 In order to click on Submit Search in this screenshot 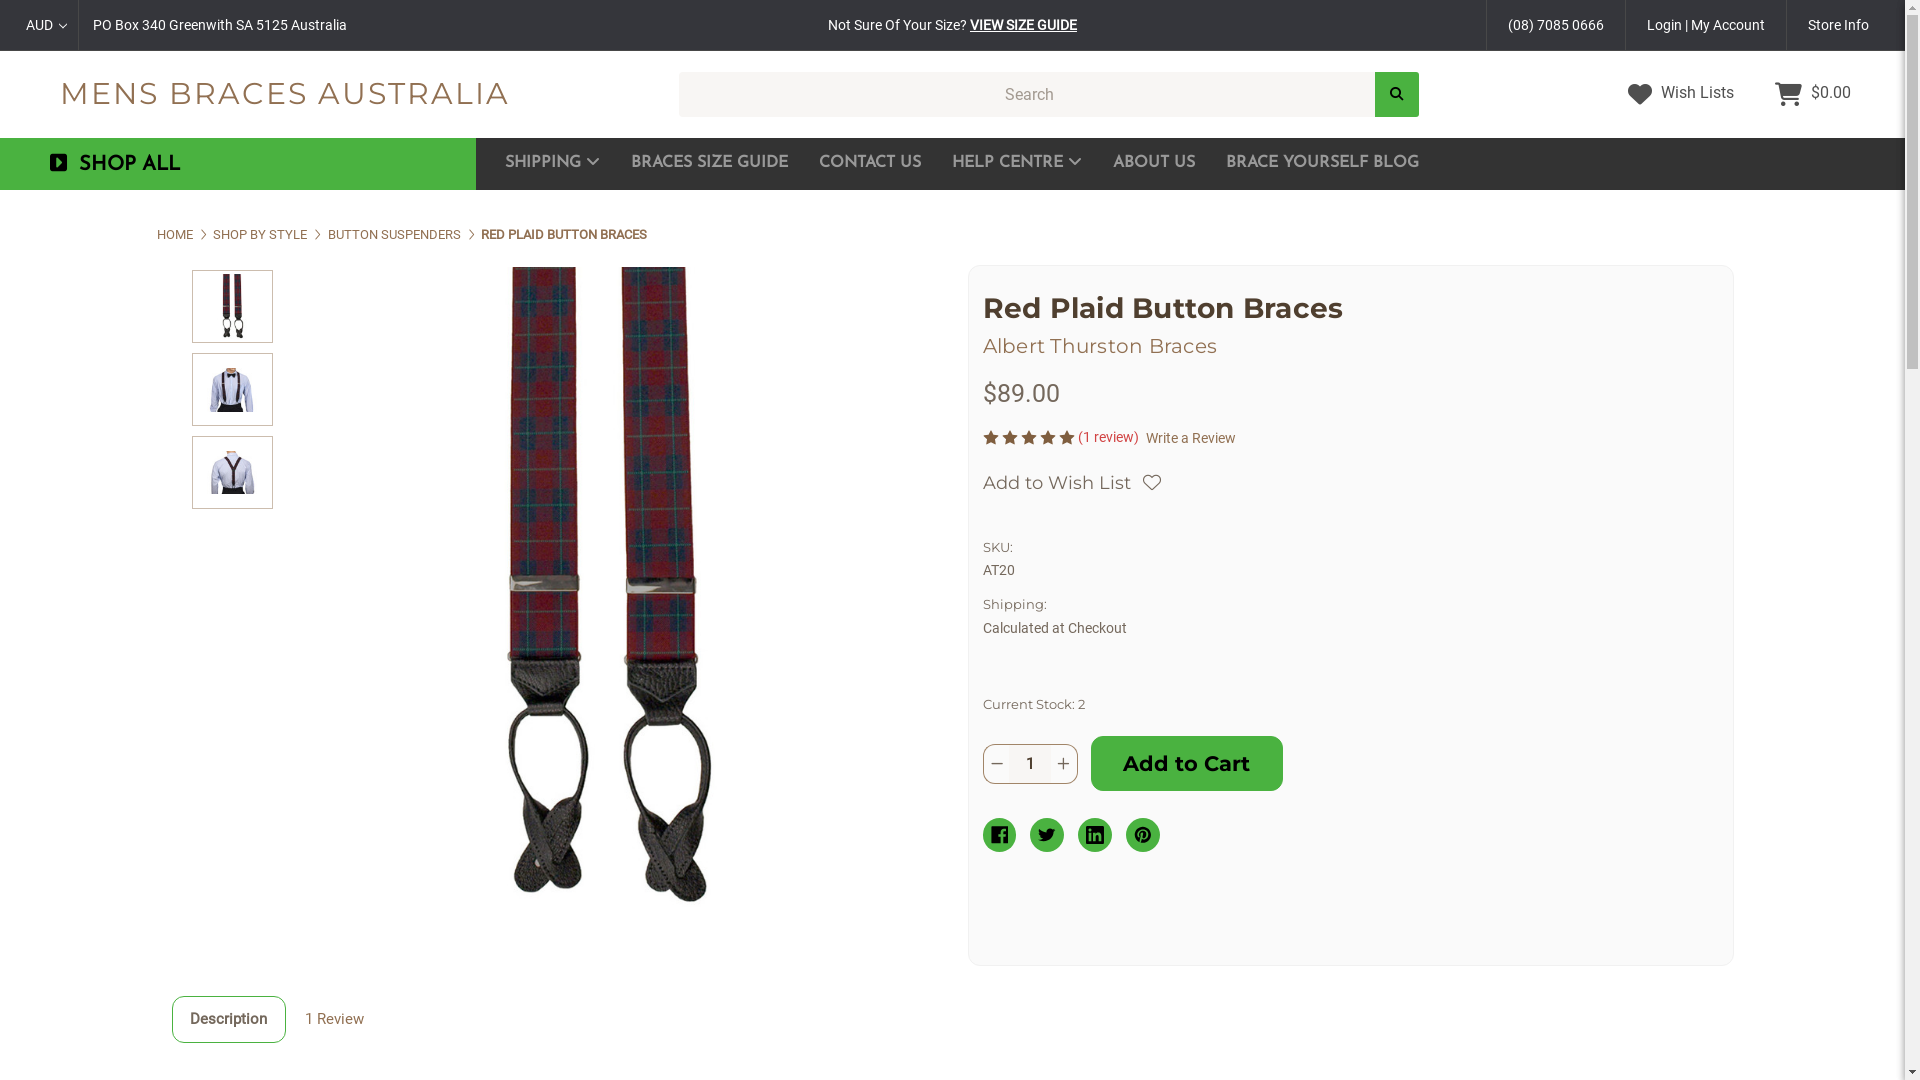, I will do `click(1397, 94)`.